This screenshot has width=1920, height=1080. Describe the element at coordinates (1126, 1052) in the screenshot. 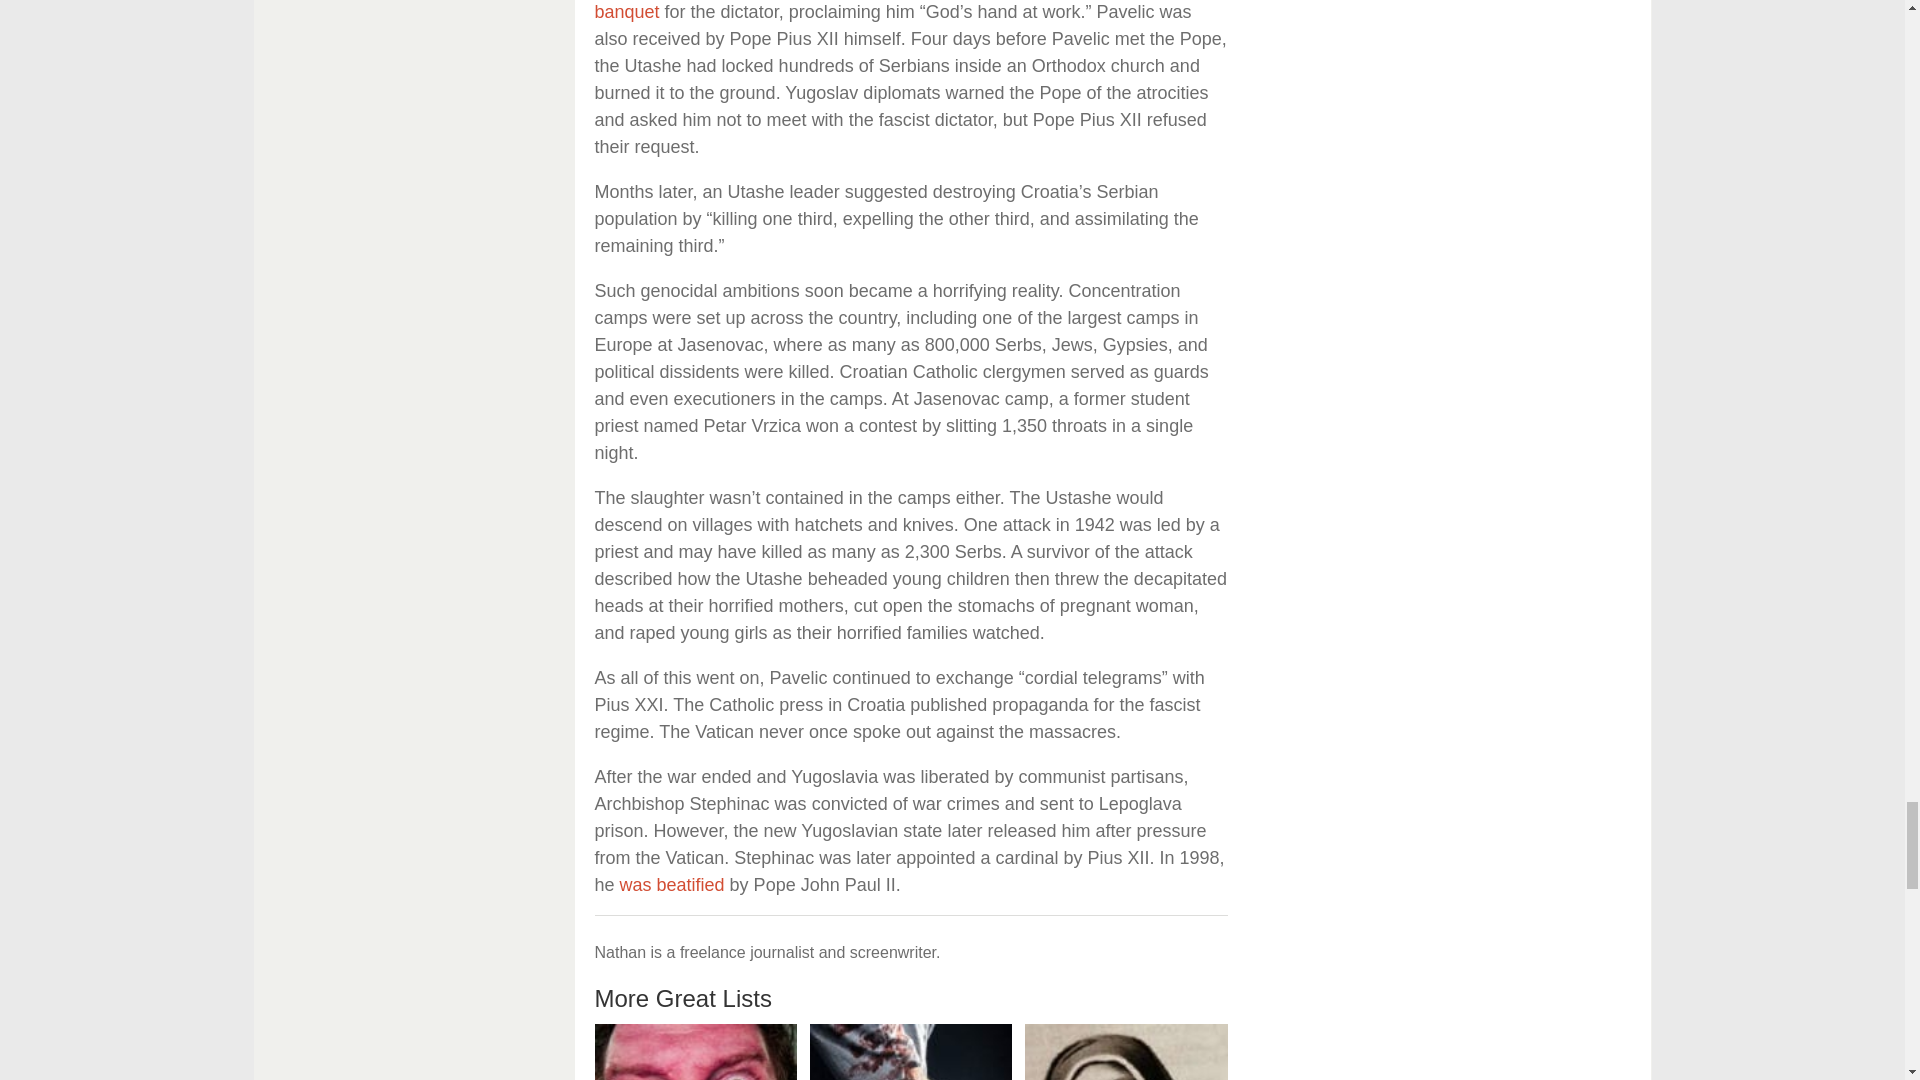

I see `10 Slaves Who Became Roman Catholic Saints` at that location.